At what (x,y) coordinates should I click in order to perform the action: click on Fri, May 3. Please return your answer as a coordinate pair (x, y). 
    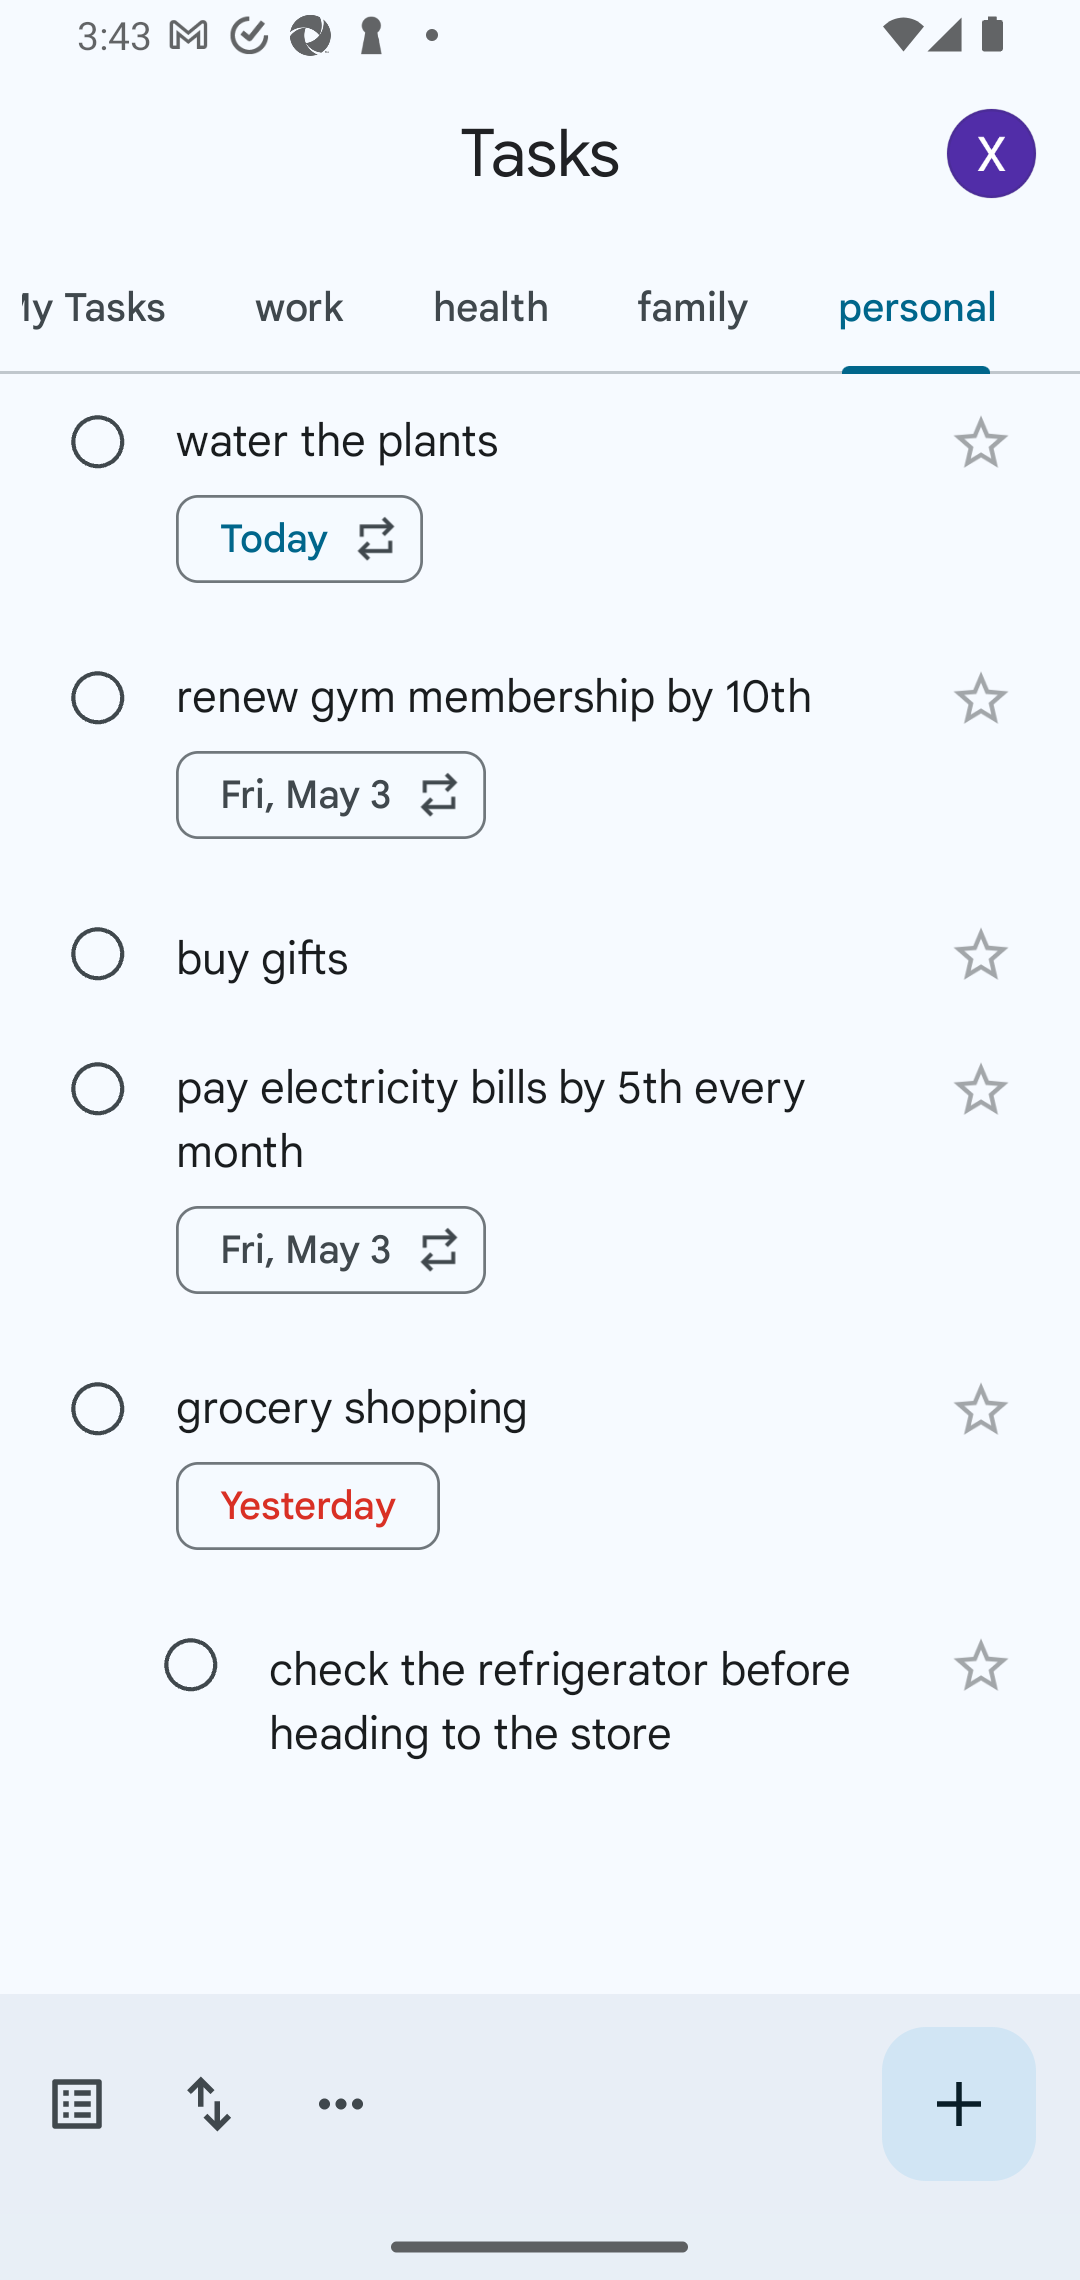
    Looking at the image, I should click on (331, 1249).